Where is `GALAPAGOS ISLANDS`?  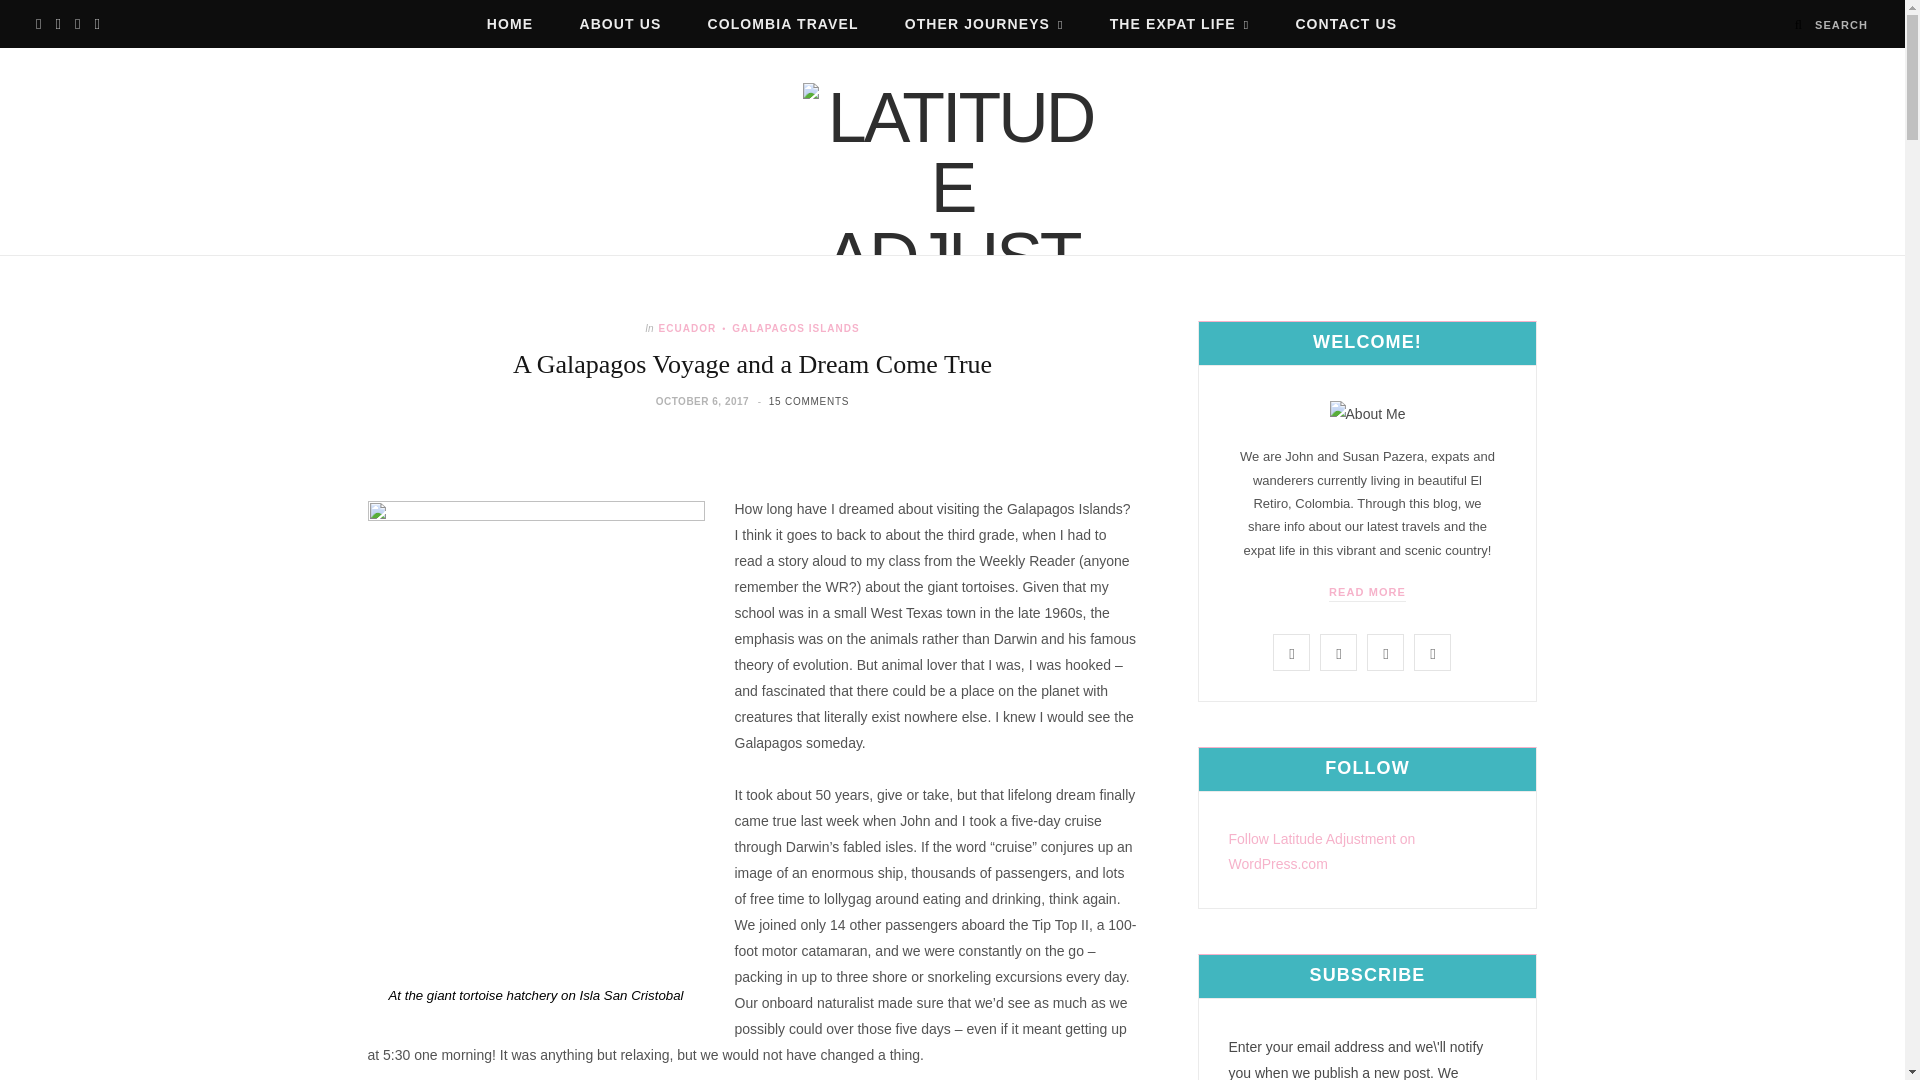
GALAPAGOS ISLANDS is located at coordinates (788, 328).